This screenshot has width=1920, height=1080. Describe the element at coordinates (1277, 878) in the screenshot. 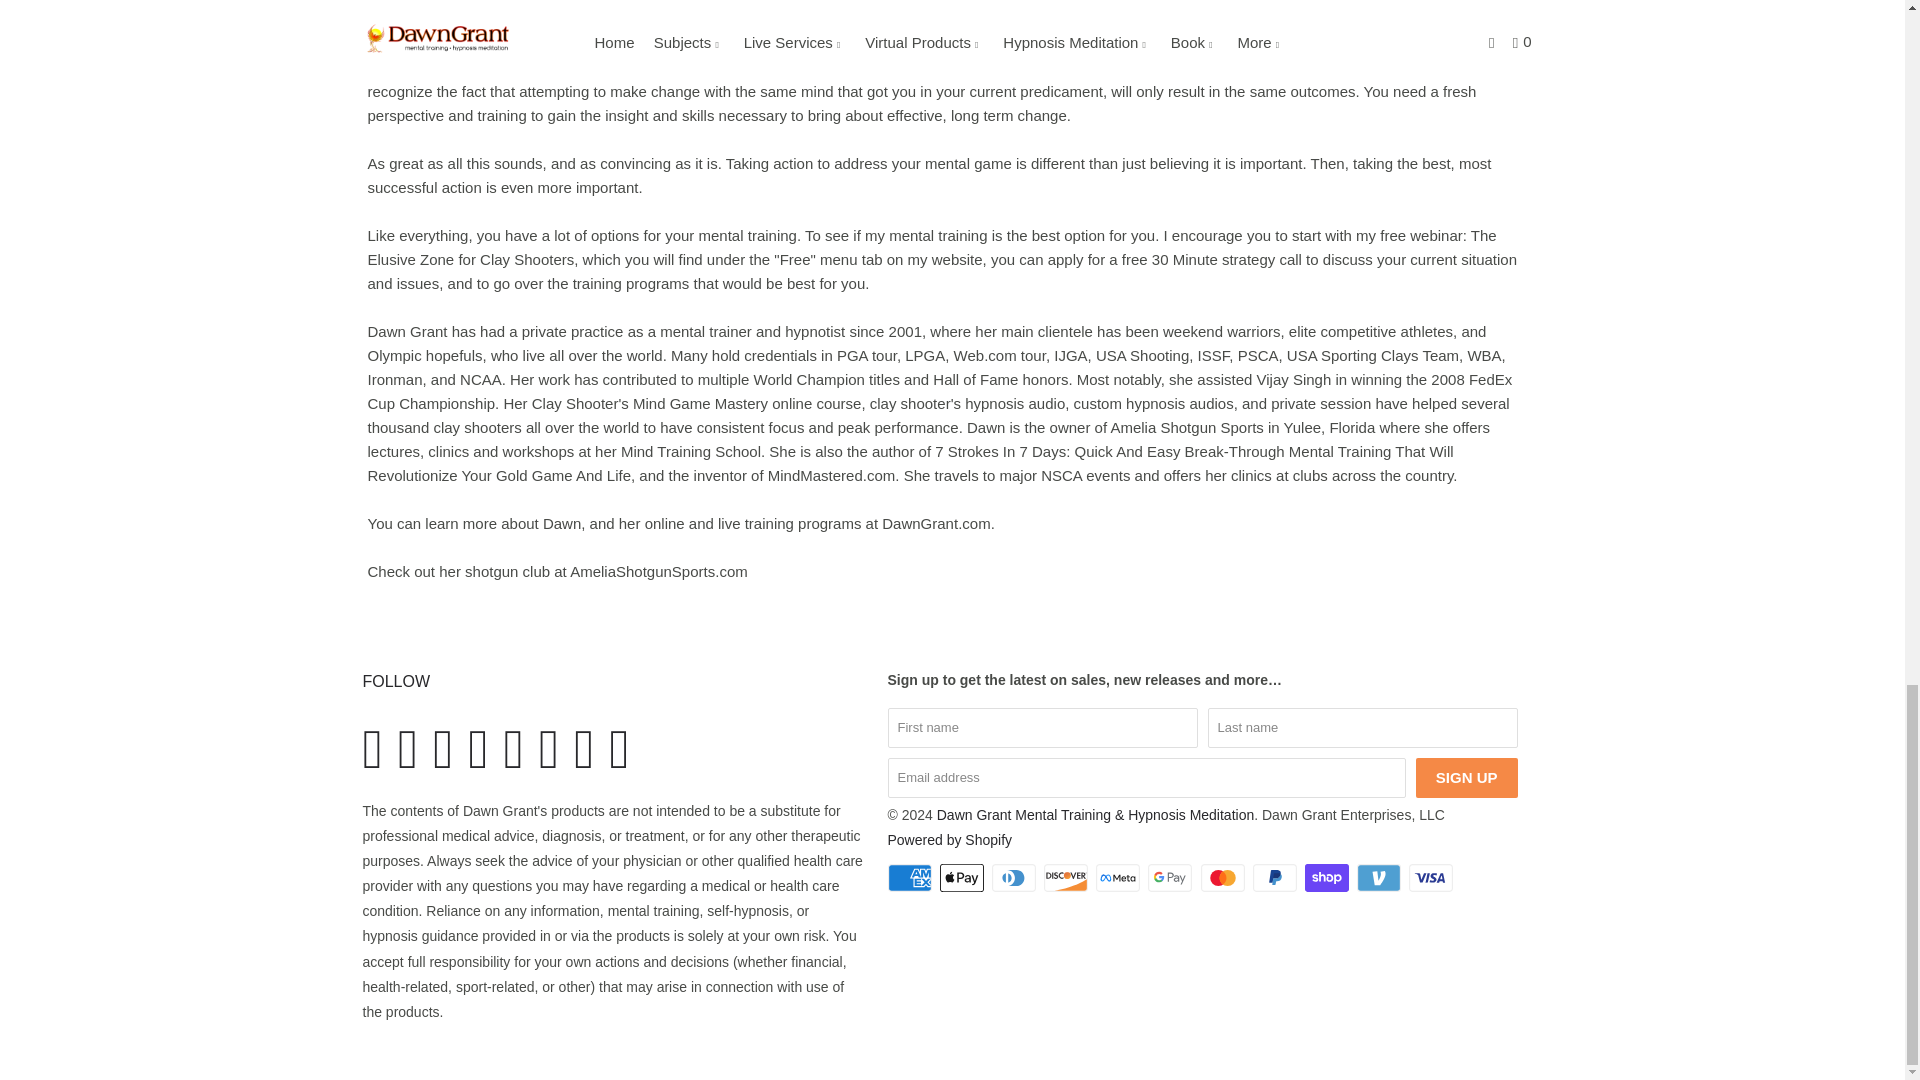

I see `PayPal` at that location.